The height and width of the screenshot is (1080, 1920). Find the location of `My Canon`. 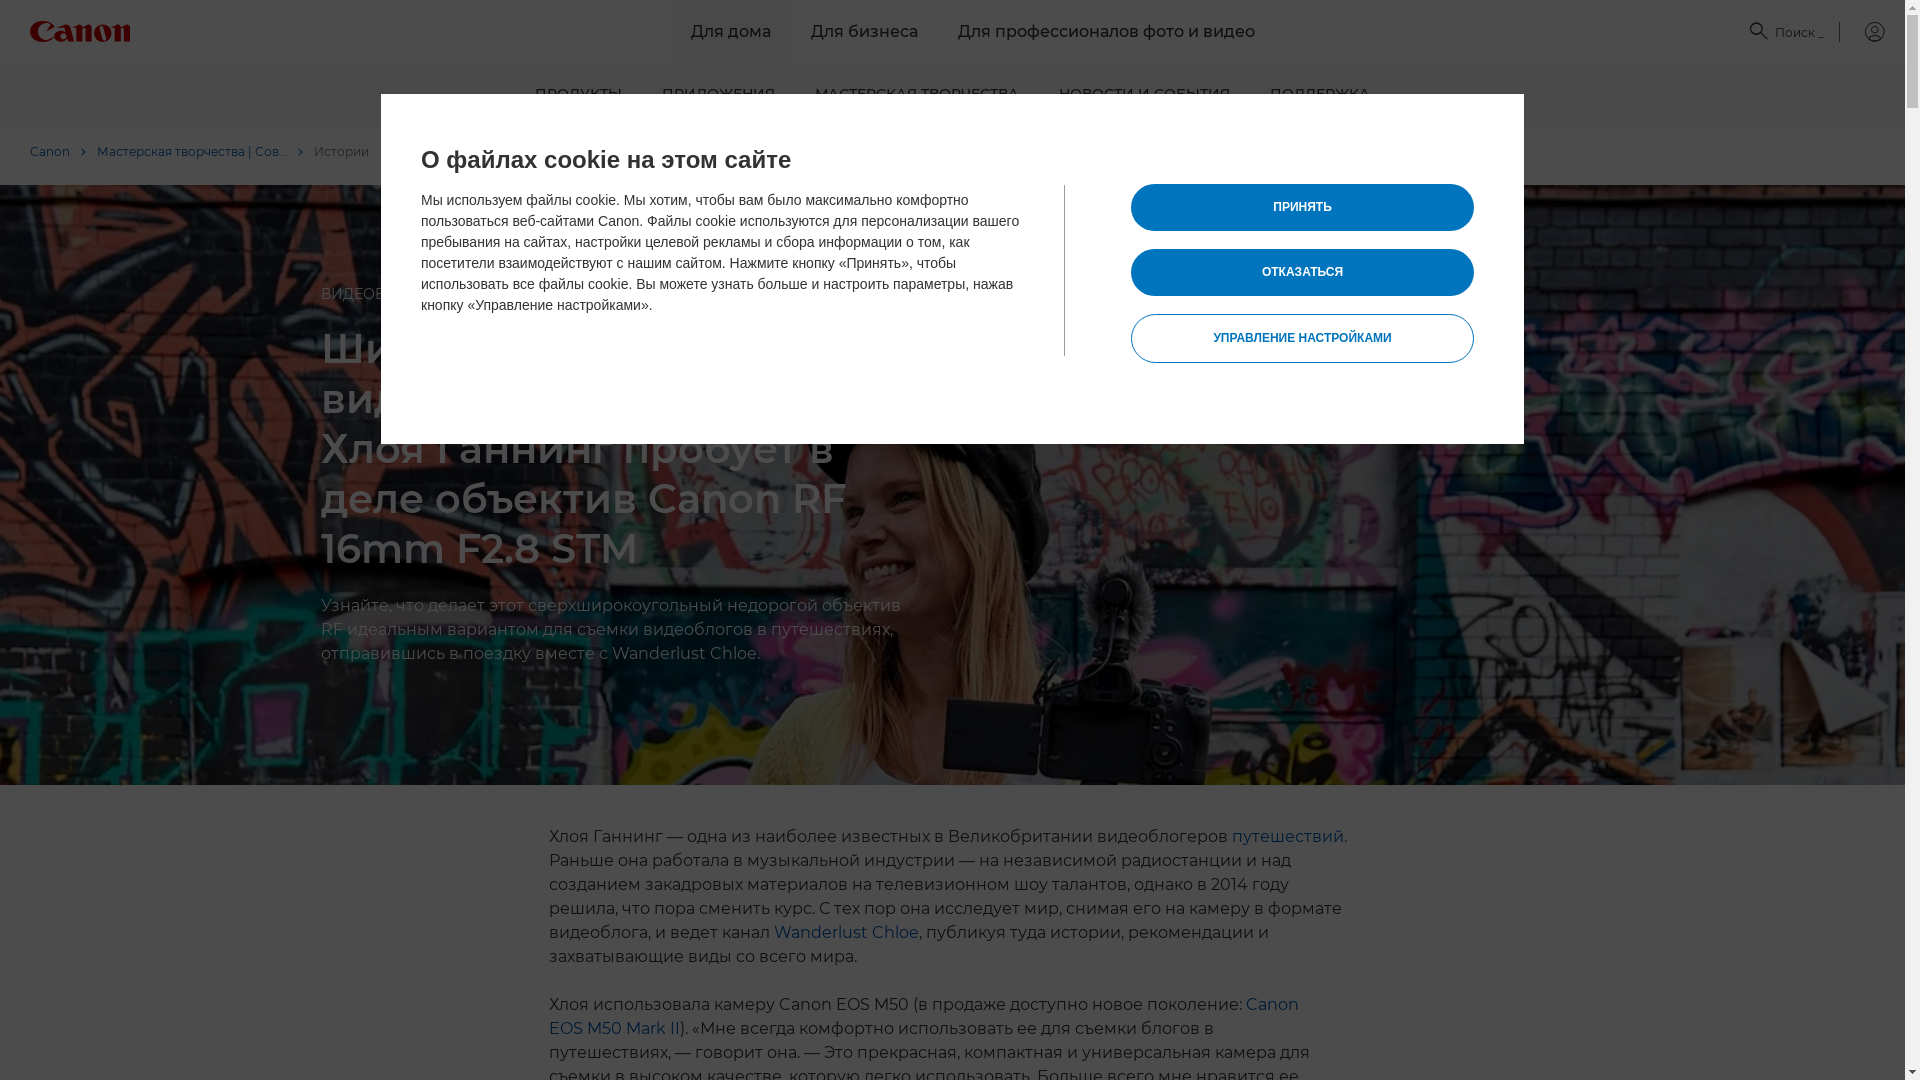

My Canon is located at coordinates (1862, 32).